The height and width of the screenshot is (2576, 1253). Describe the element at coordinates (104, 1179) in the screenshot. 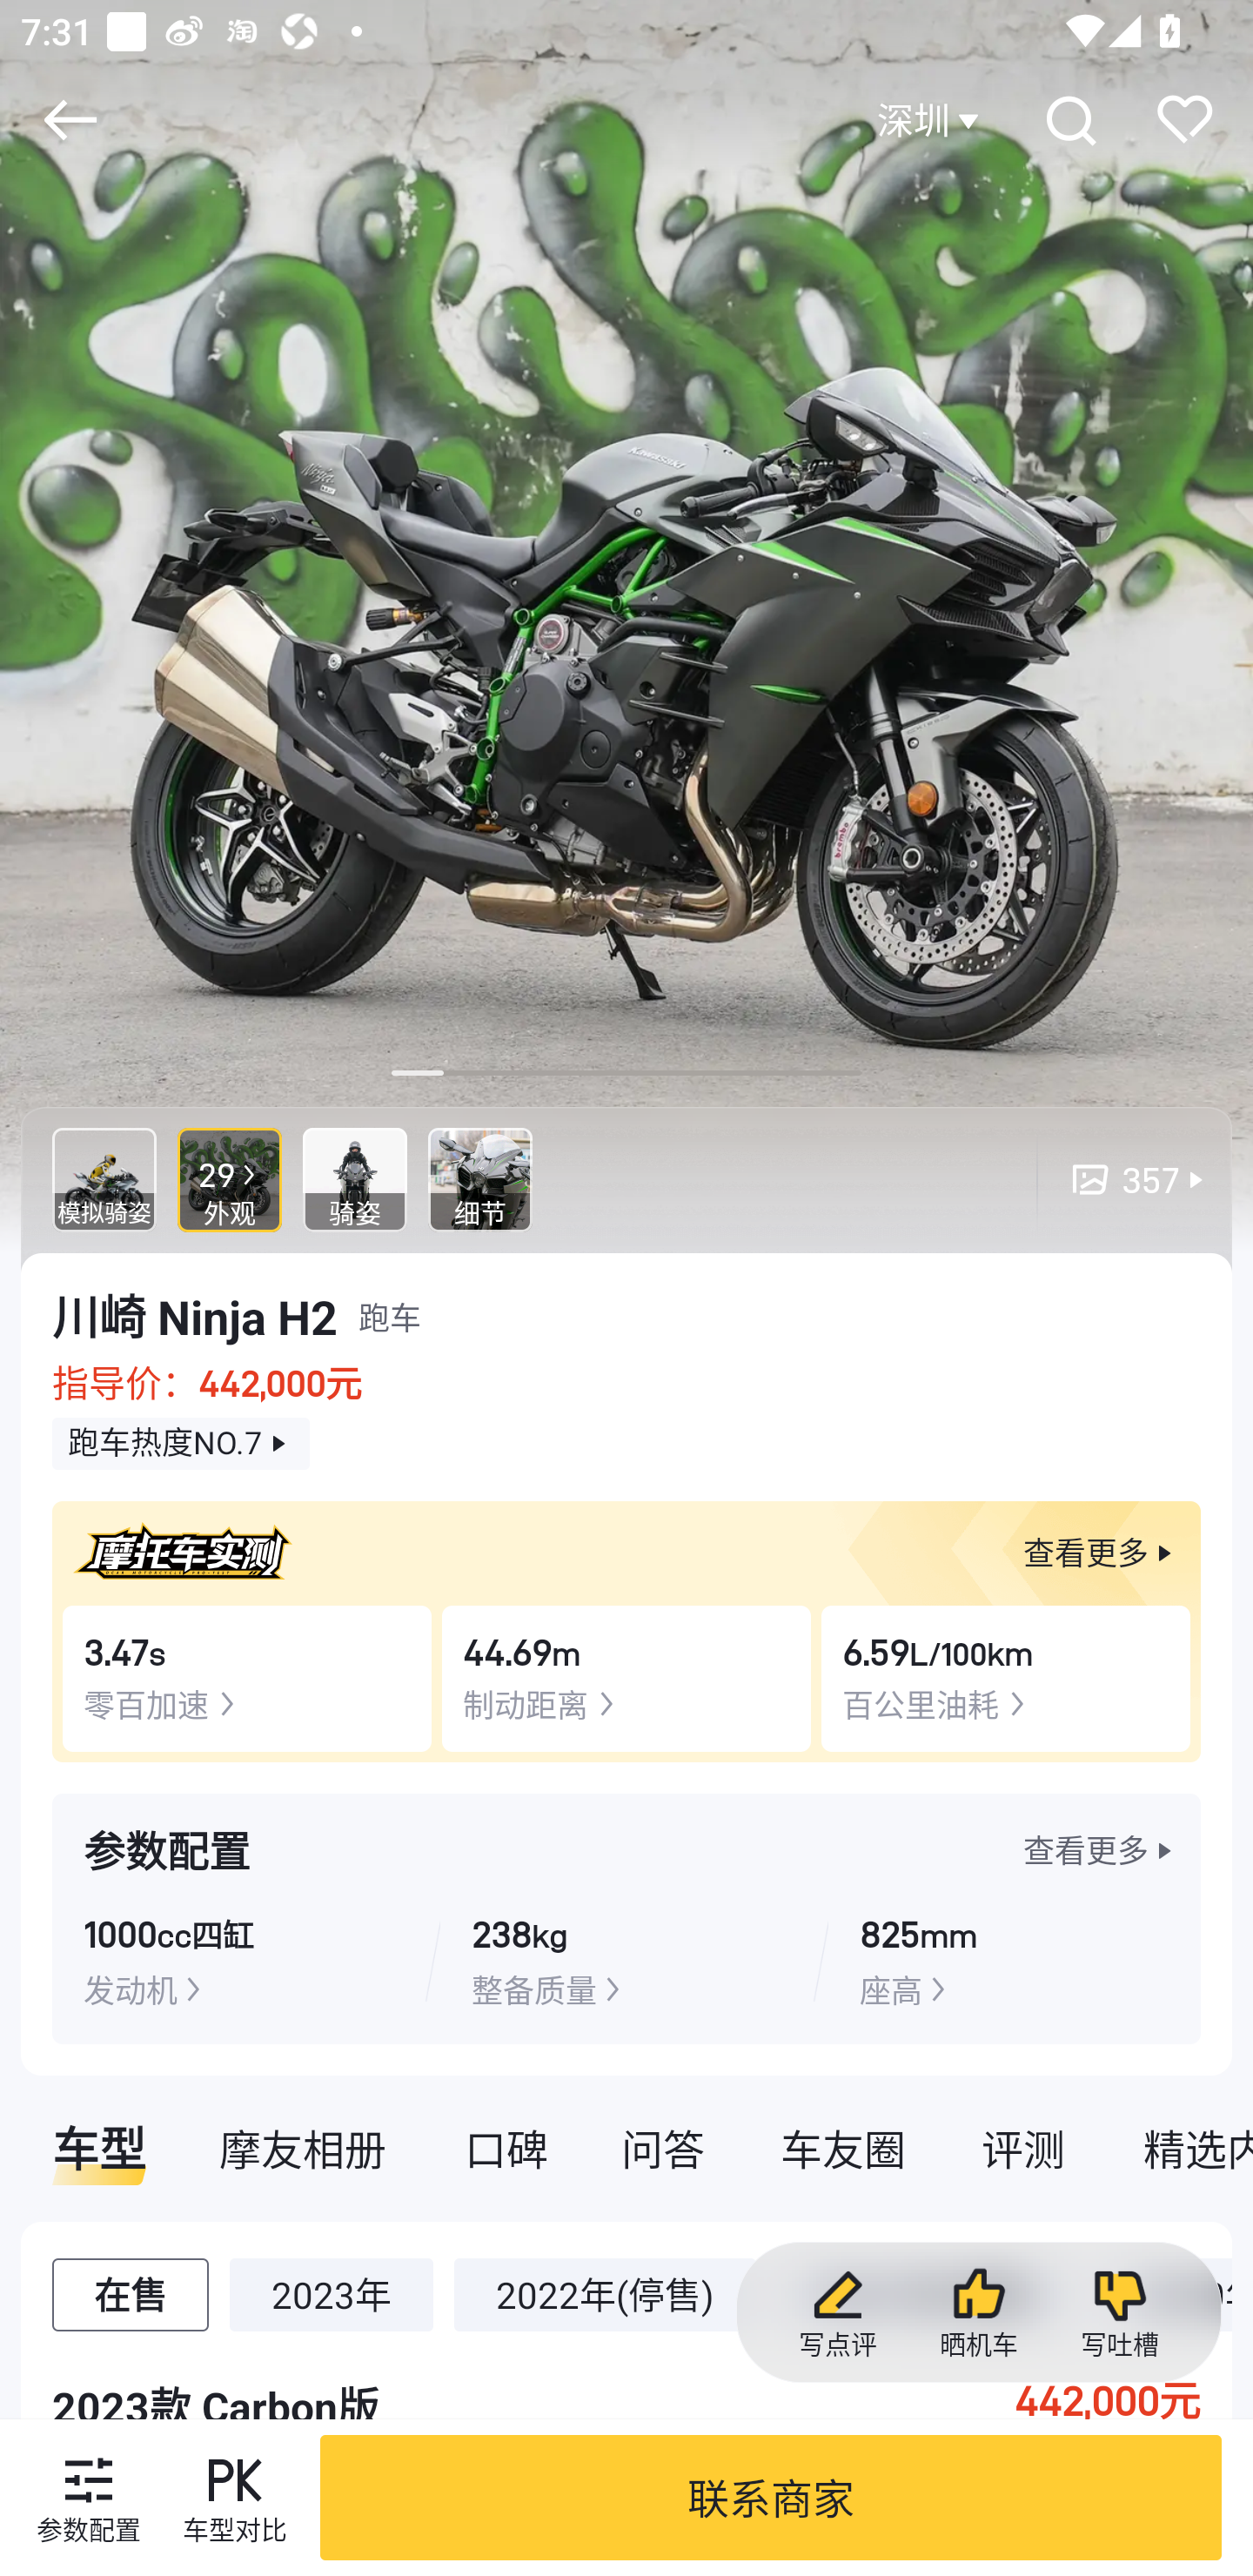

I see `模拟骑姿` at that location.